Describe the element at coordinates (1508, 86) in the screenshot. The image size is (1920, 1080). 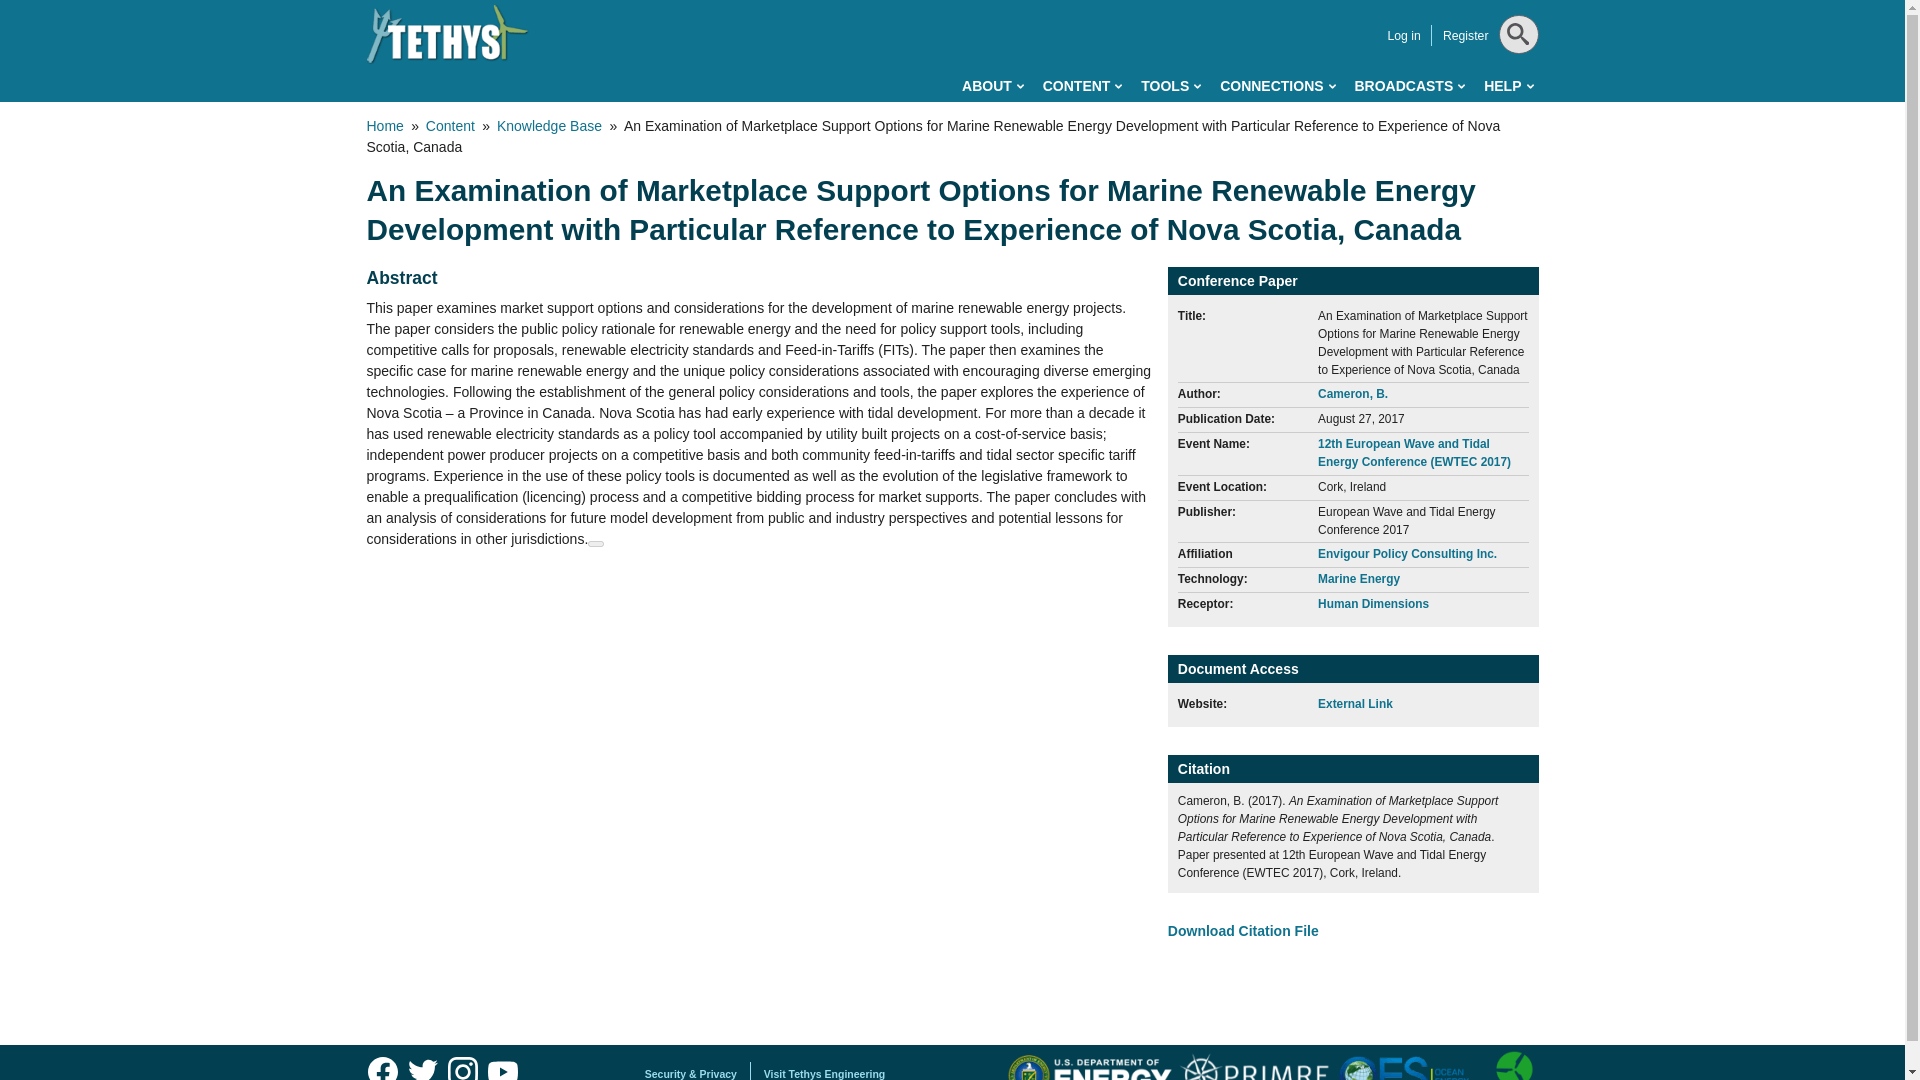
I see `HELP` at that location.